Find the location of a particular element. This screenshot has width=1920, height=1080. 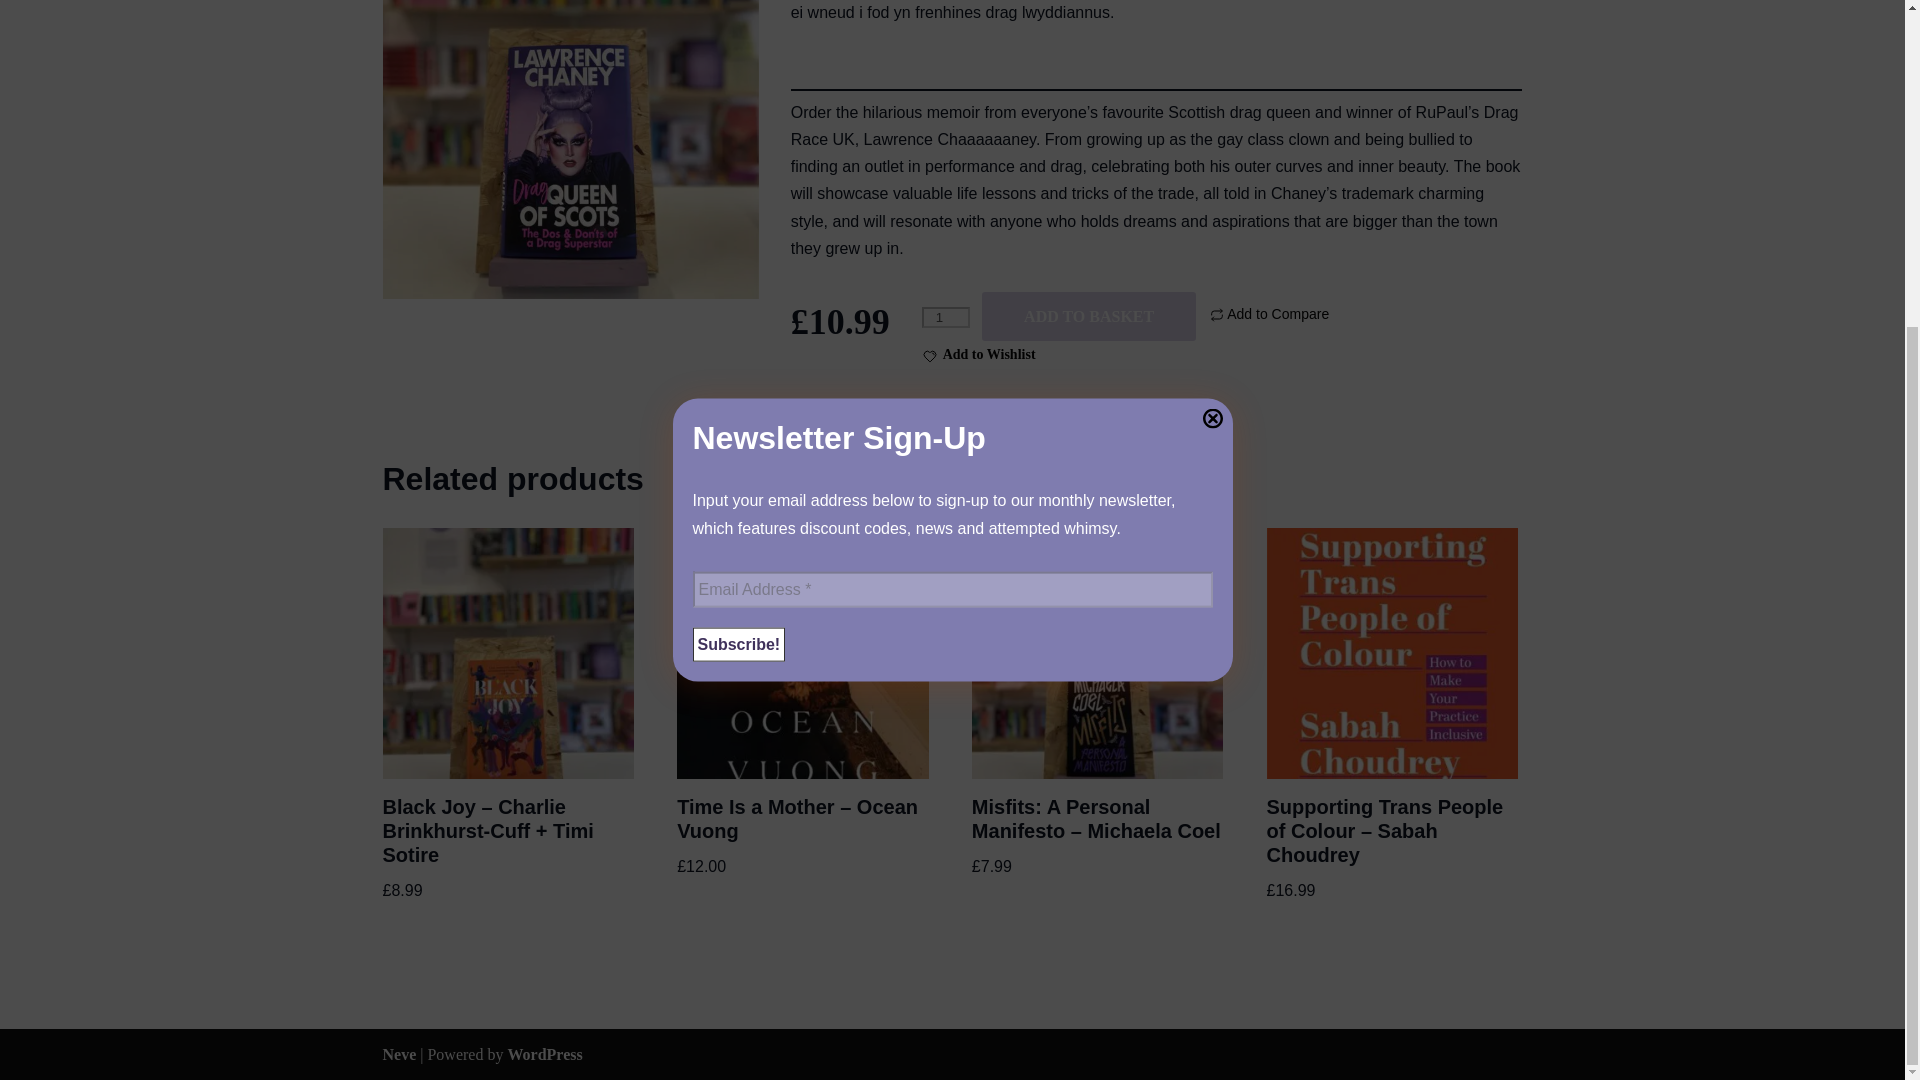

Neve is located at coordinates (399, 1054).